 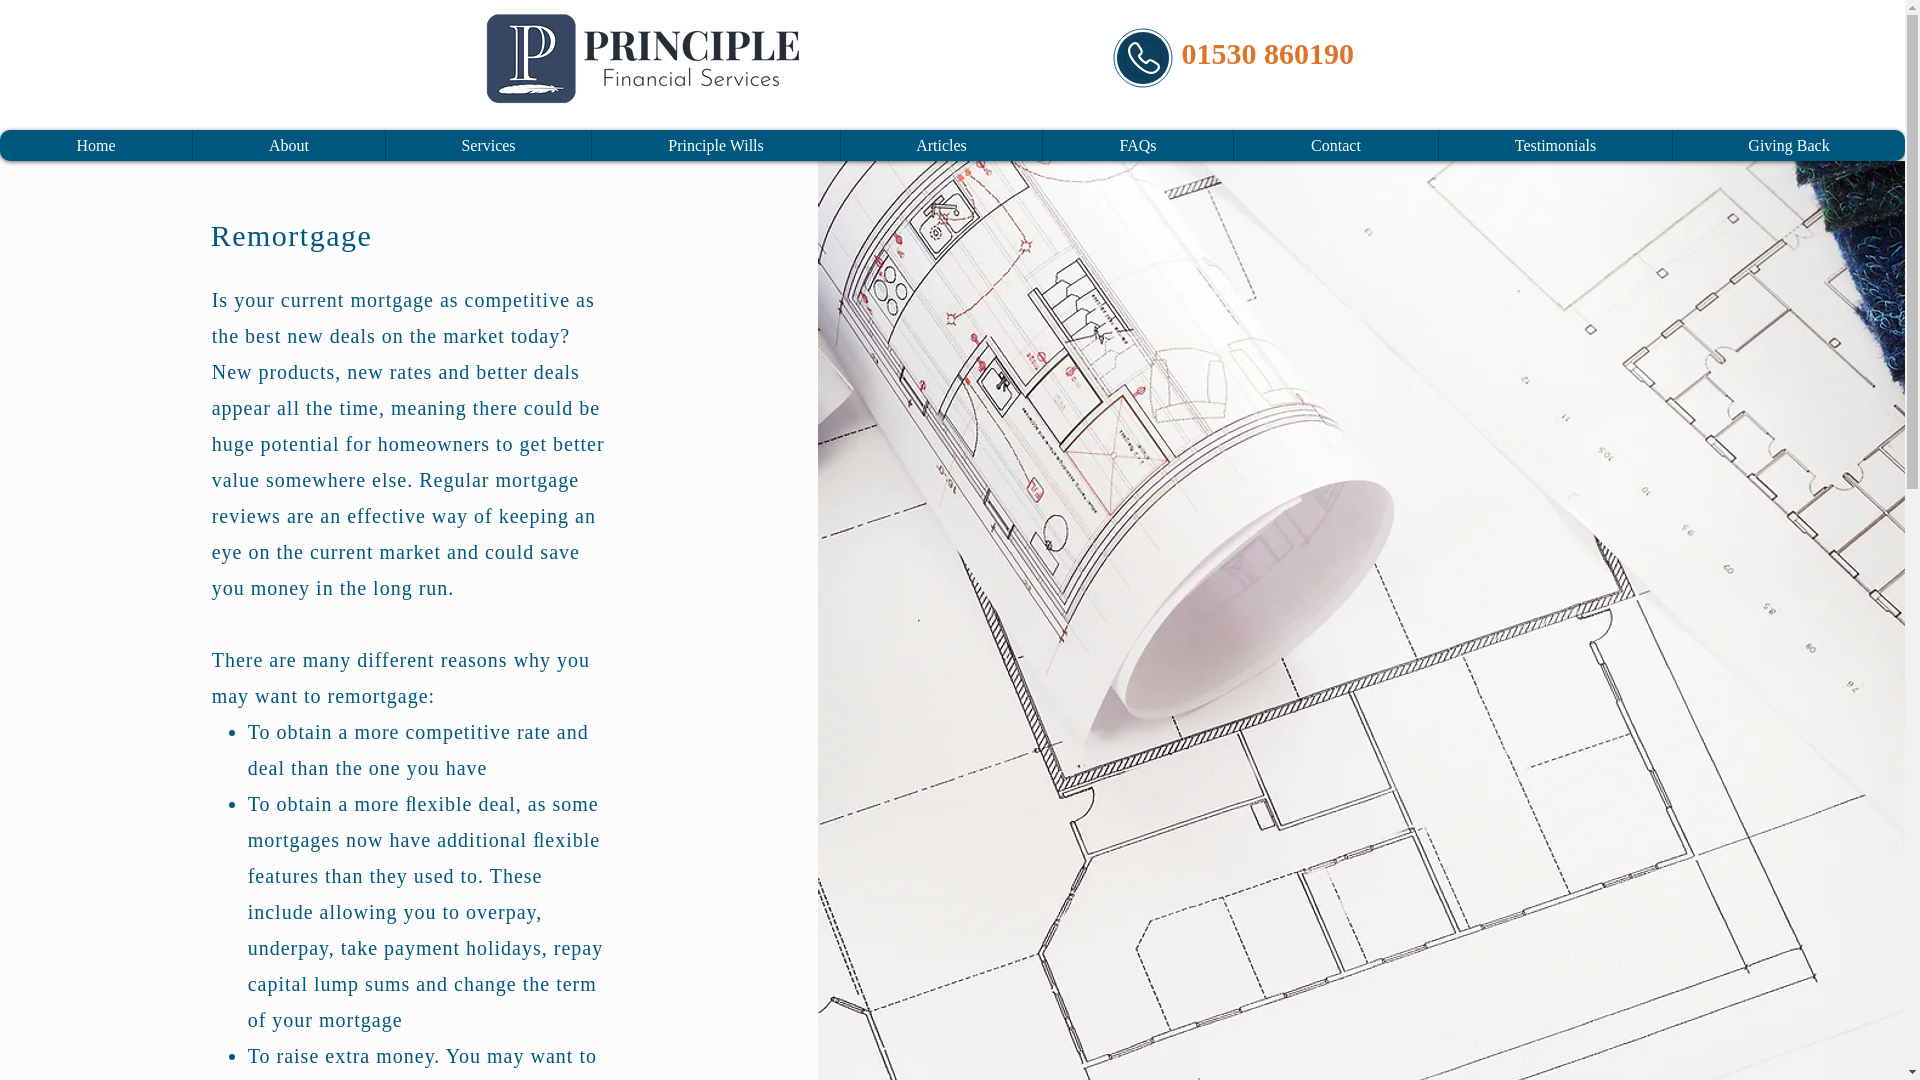 I want to click on Services, so click(x=488, y=144).